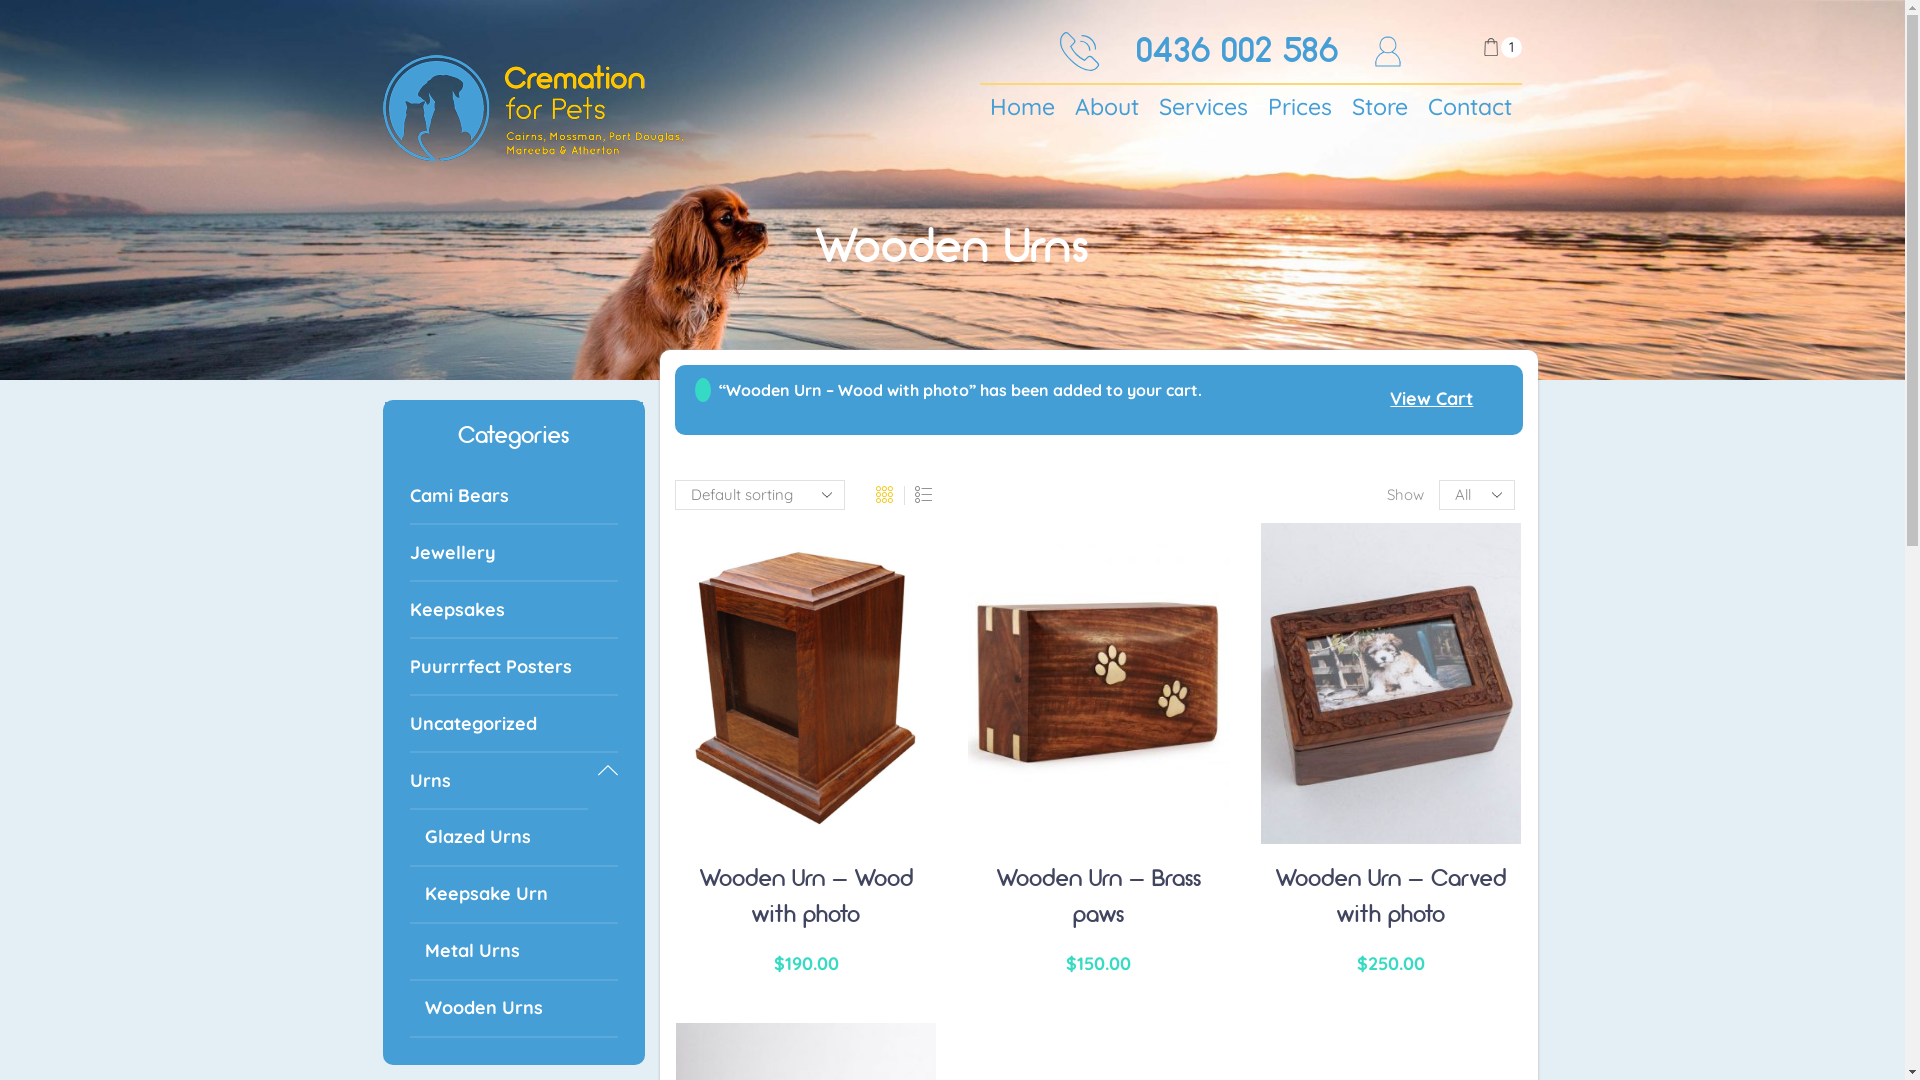 The height and width of the screenshot is (1080, 1920). What do you see at coordinates (1300, 108) in the screenshot?
I see `Prices` at bounding box center [1300, 108].